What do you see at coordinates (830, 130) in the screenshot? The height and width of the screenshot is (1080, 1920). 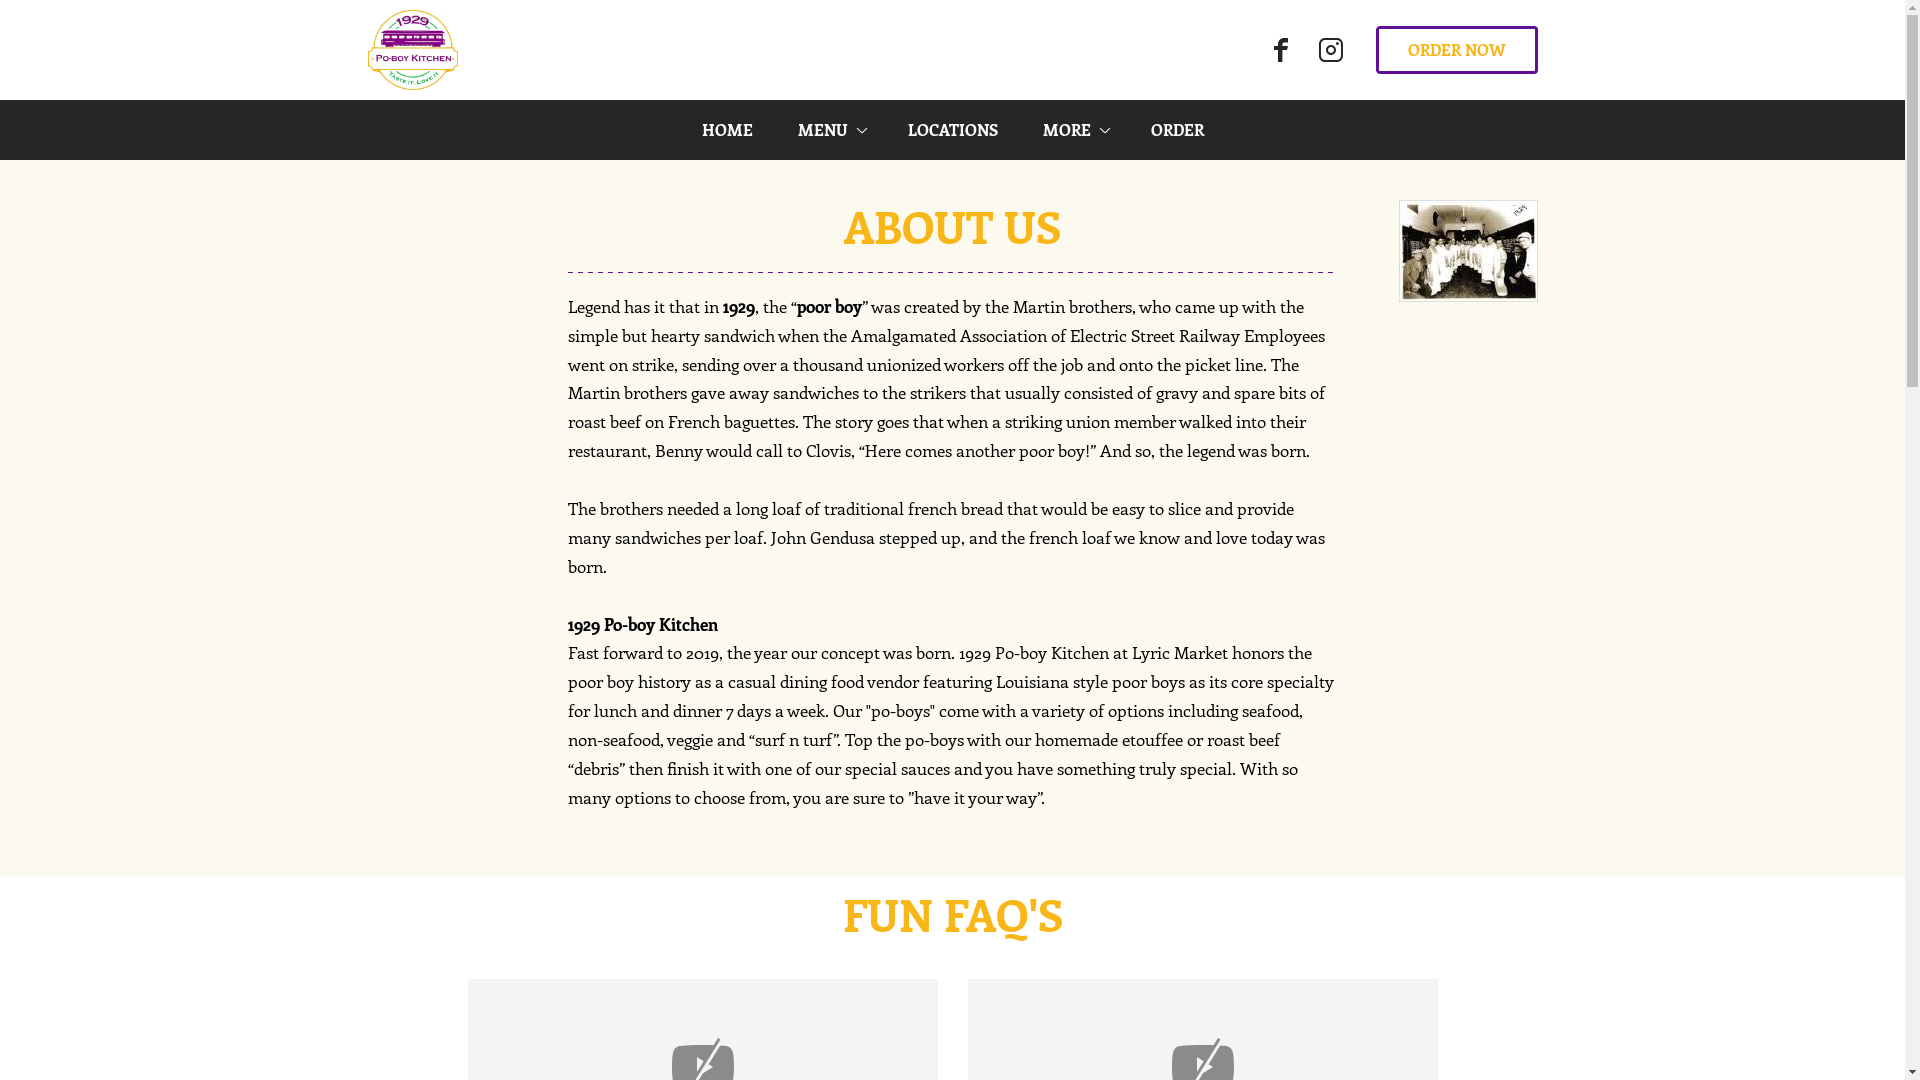 I see `MENU` at bounding box center [830, 130].